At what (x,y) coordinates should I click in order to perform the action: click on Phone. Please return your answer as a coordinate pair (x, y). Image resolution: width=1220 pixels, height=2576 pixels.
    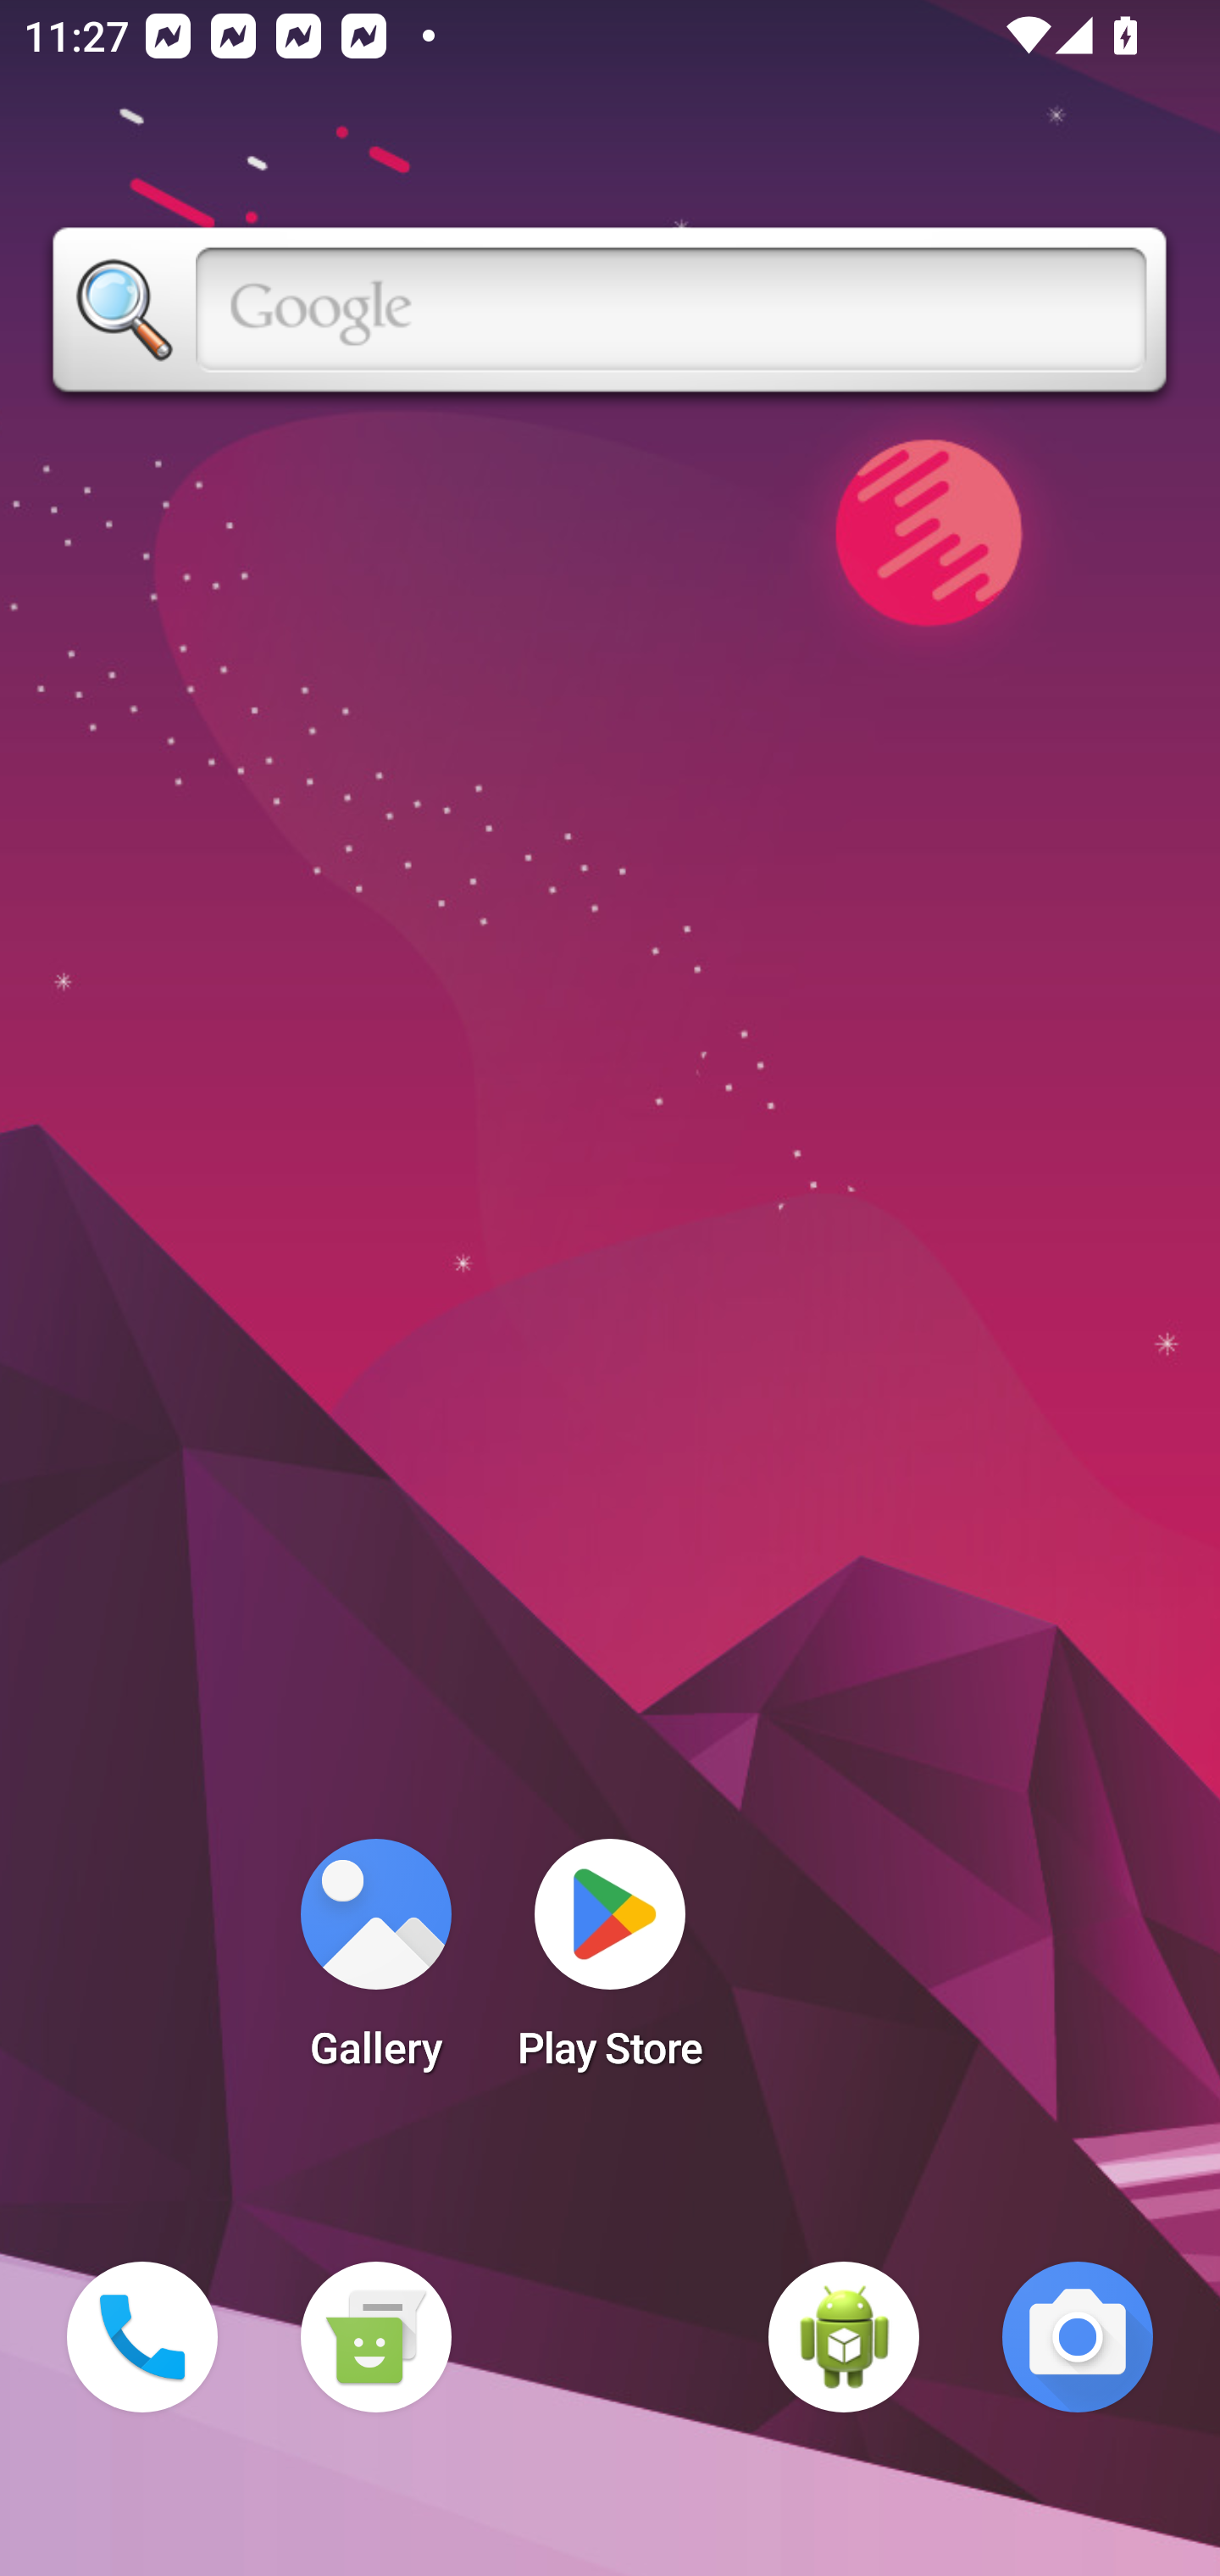
    Looking at the image, I should click on (142, 2337).